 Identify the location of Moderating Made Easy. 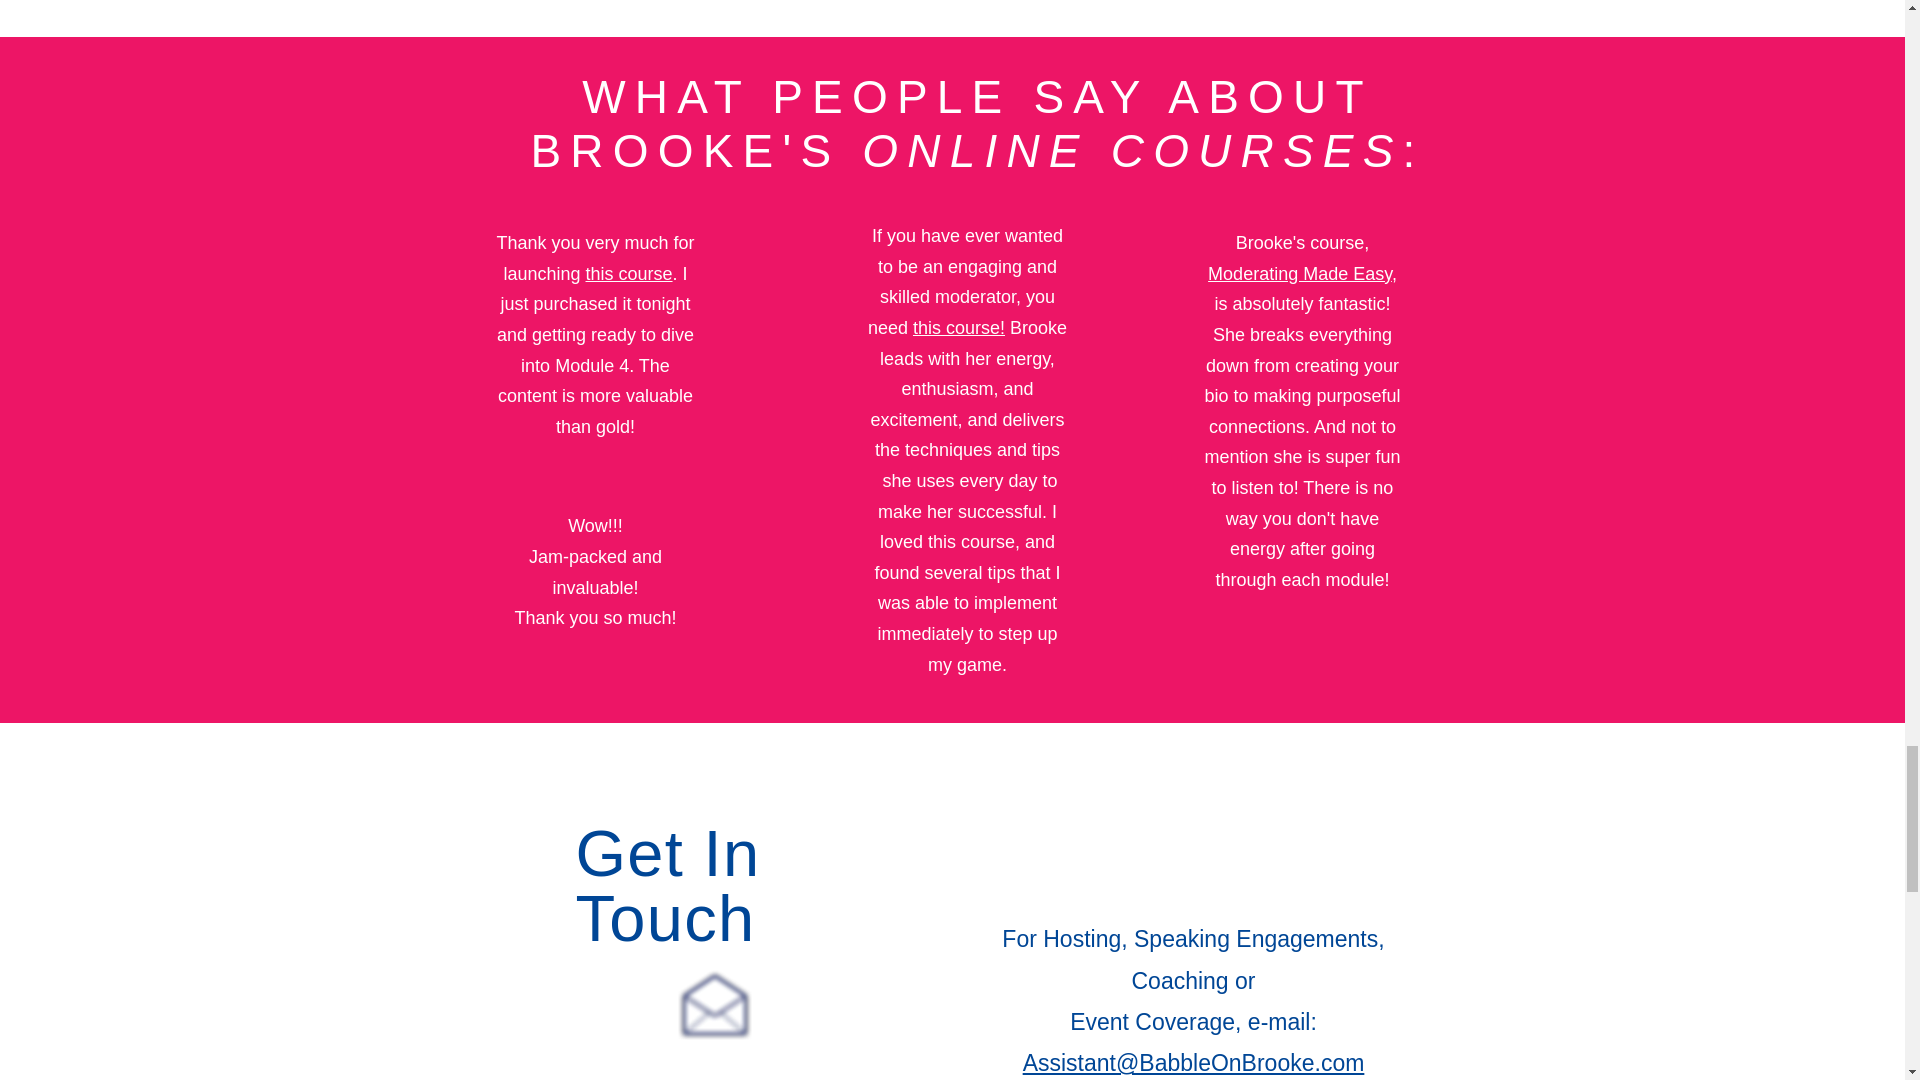
(1300, 274).